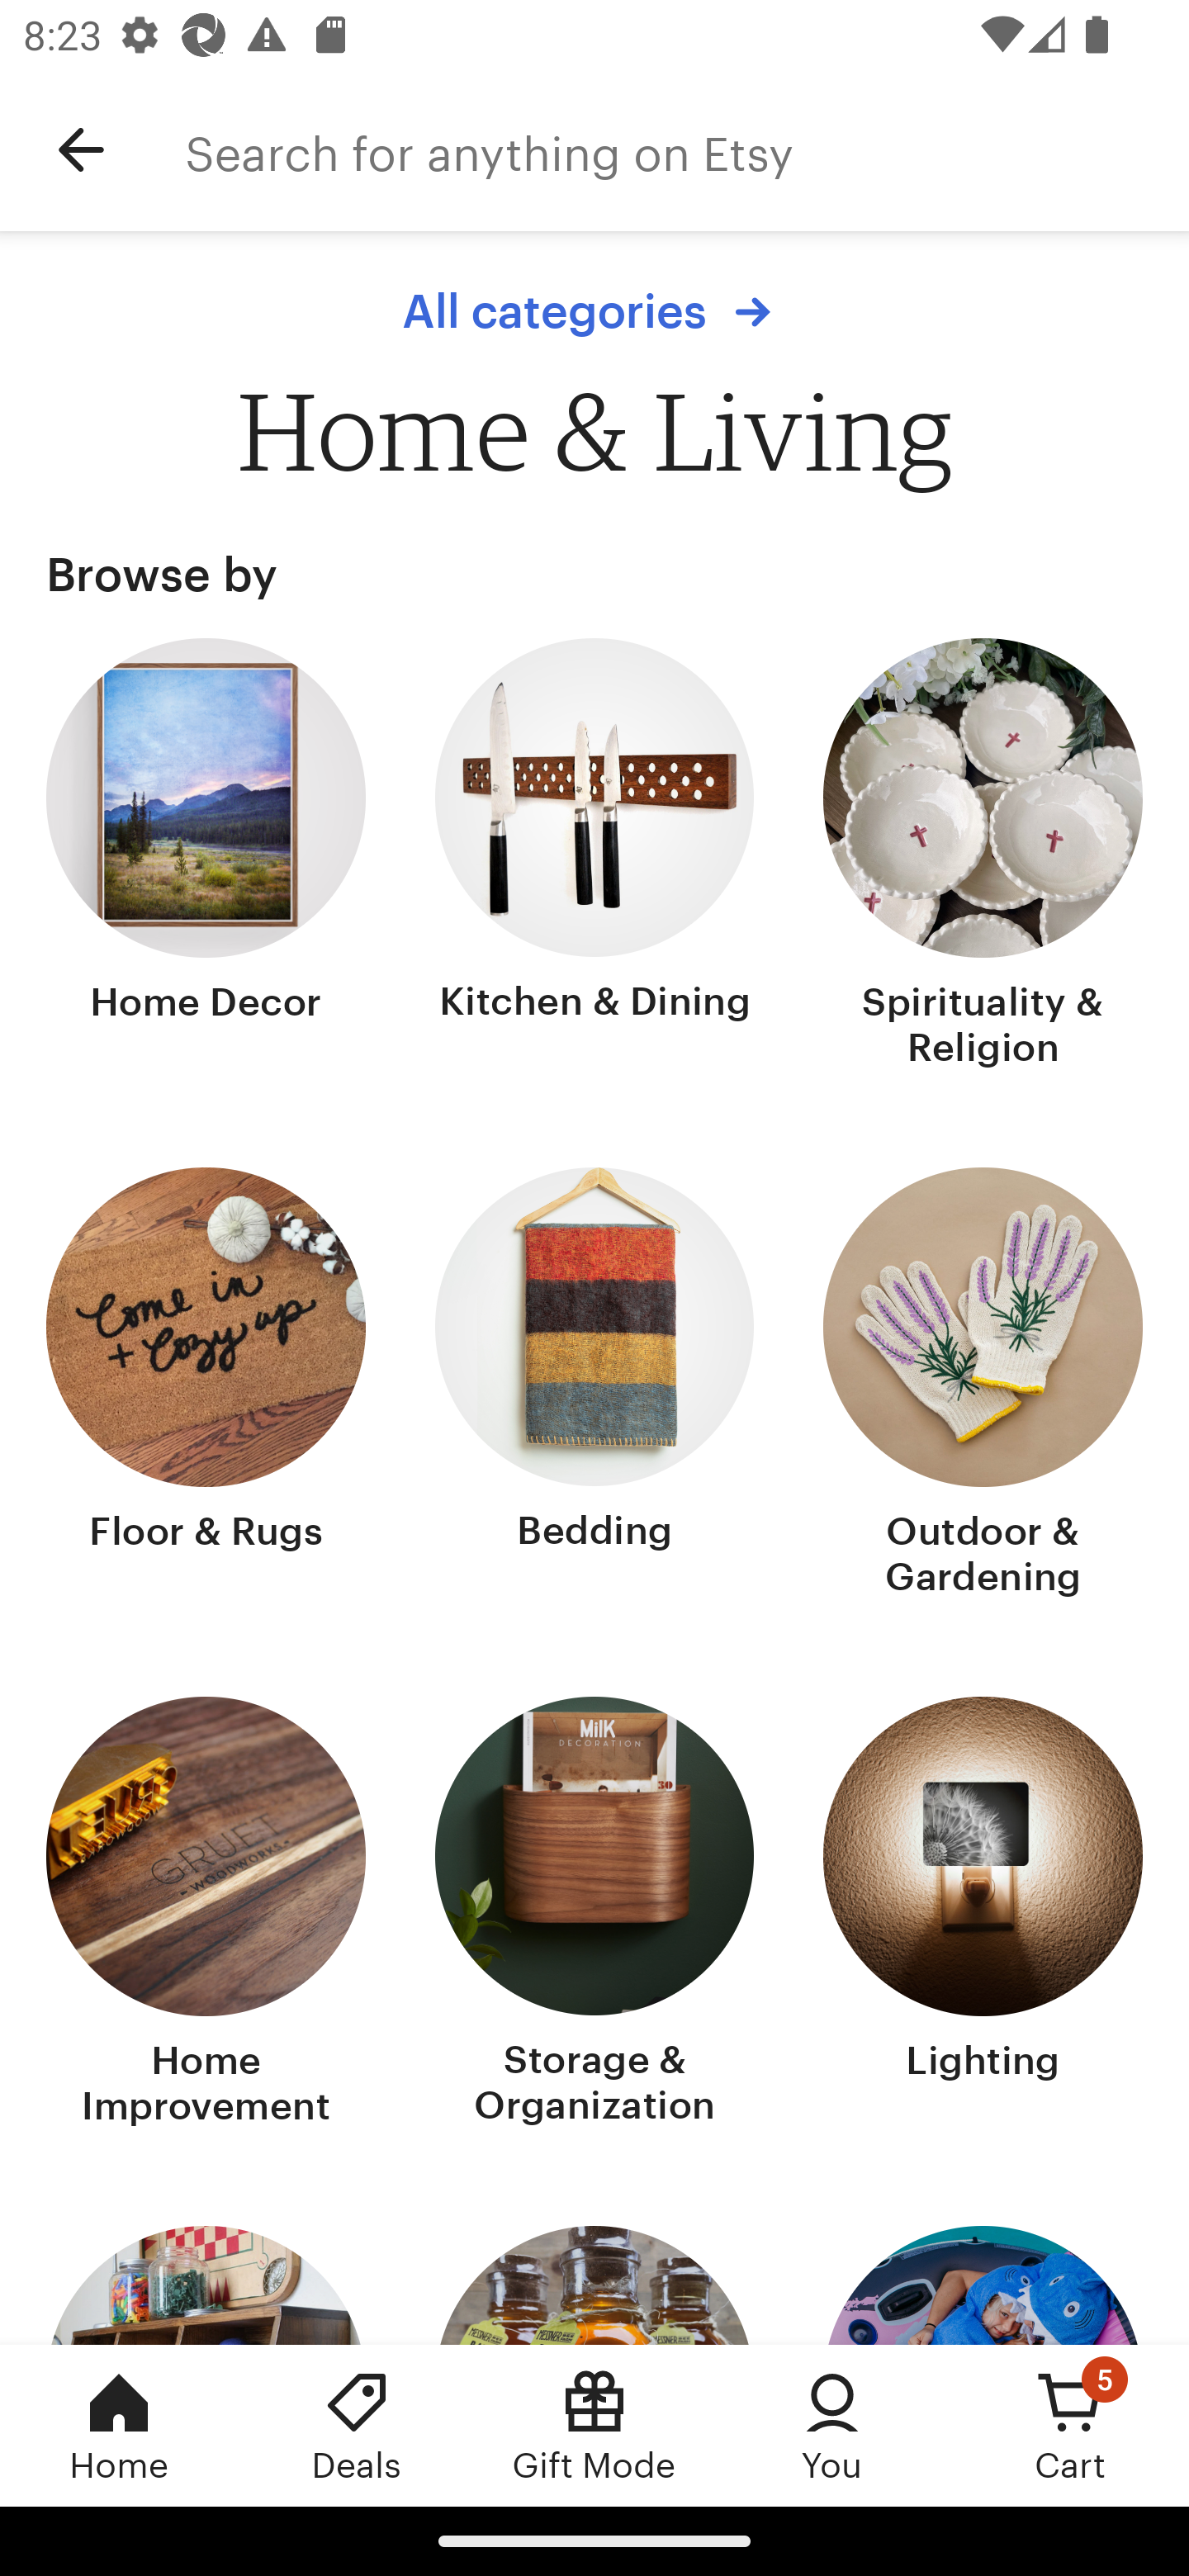 The height and width of the screenshot is (2576, 1189). Describe the element at coordinates (594, 856) in the screenshot. I see `Kitchen & Dining` at that location.